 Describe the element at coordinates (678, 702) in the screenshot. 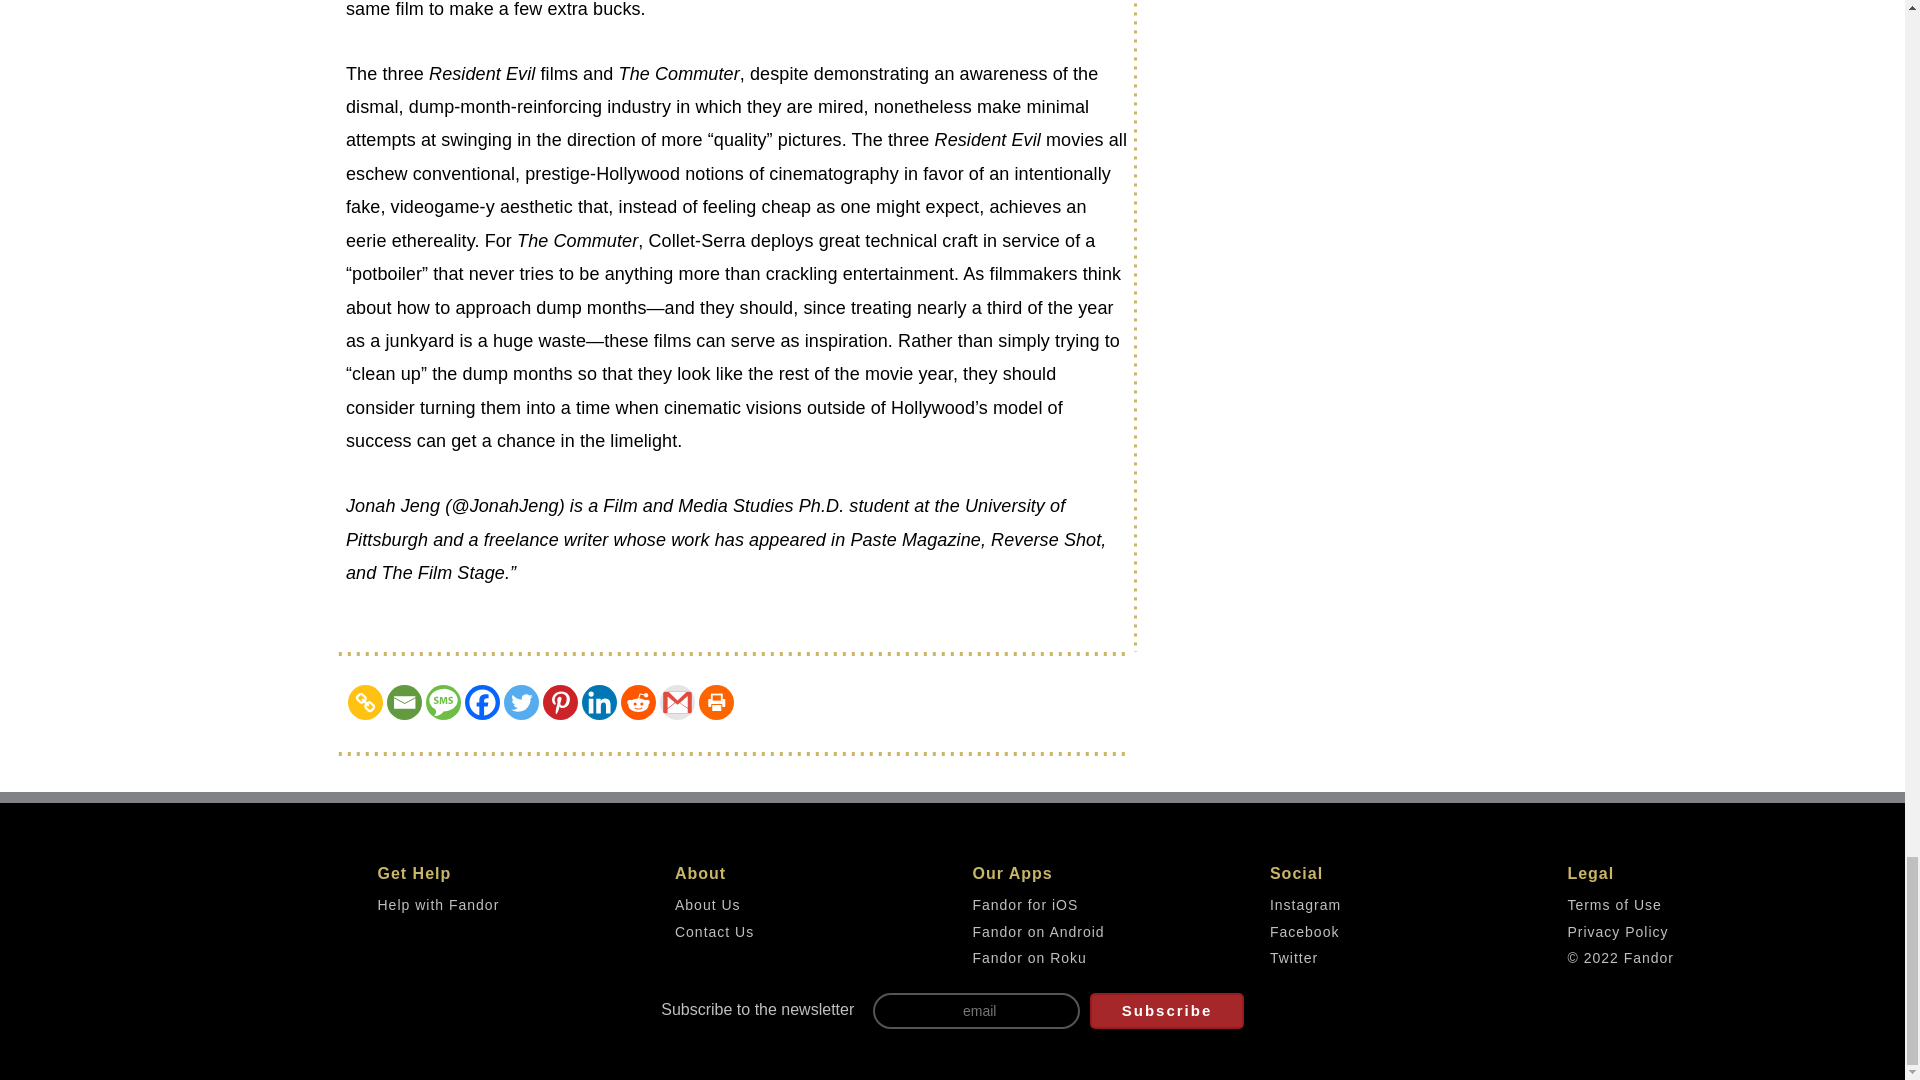

I see `Google Gmail` at that location.